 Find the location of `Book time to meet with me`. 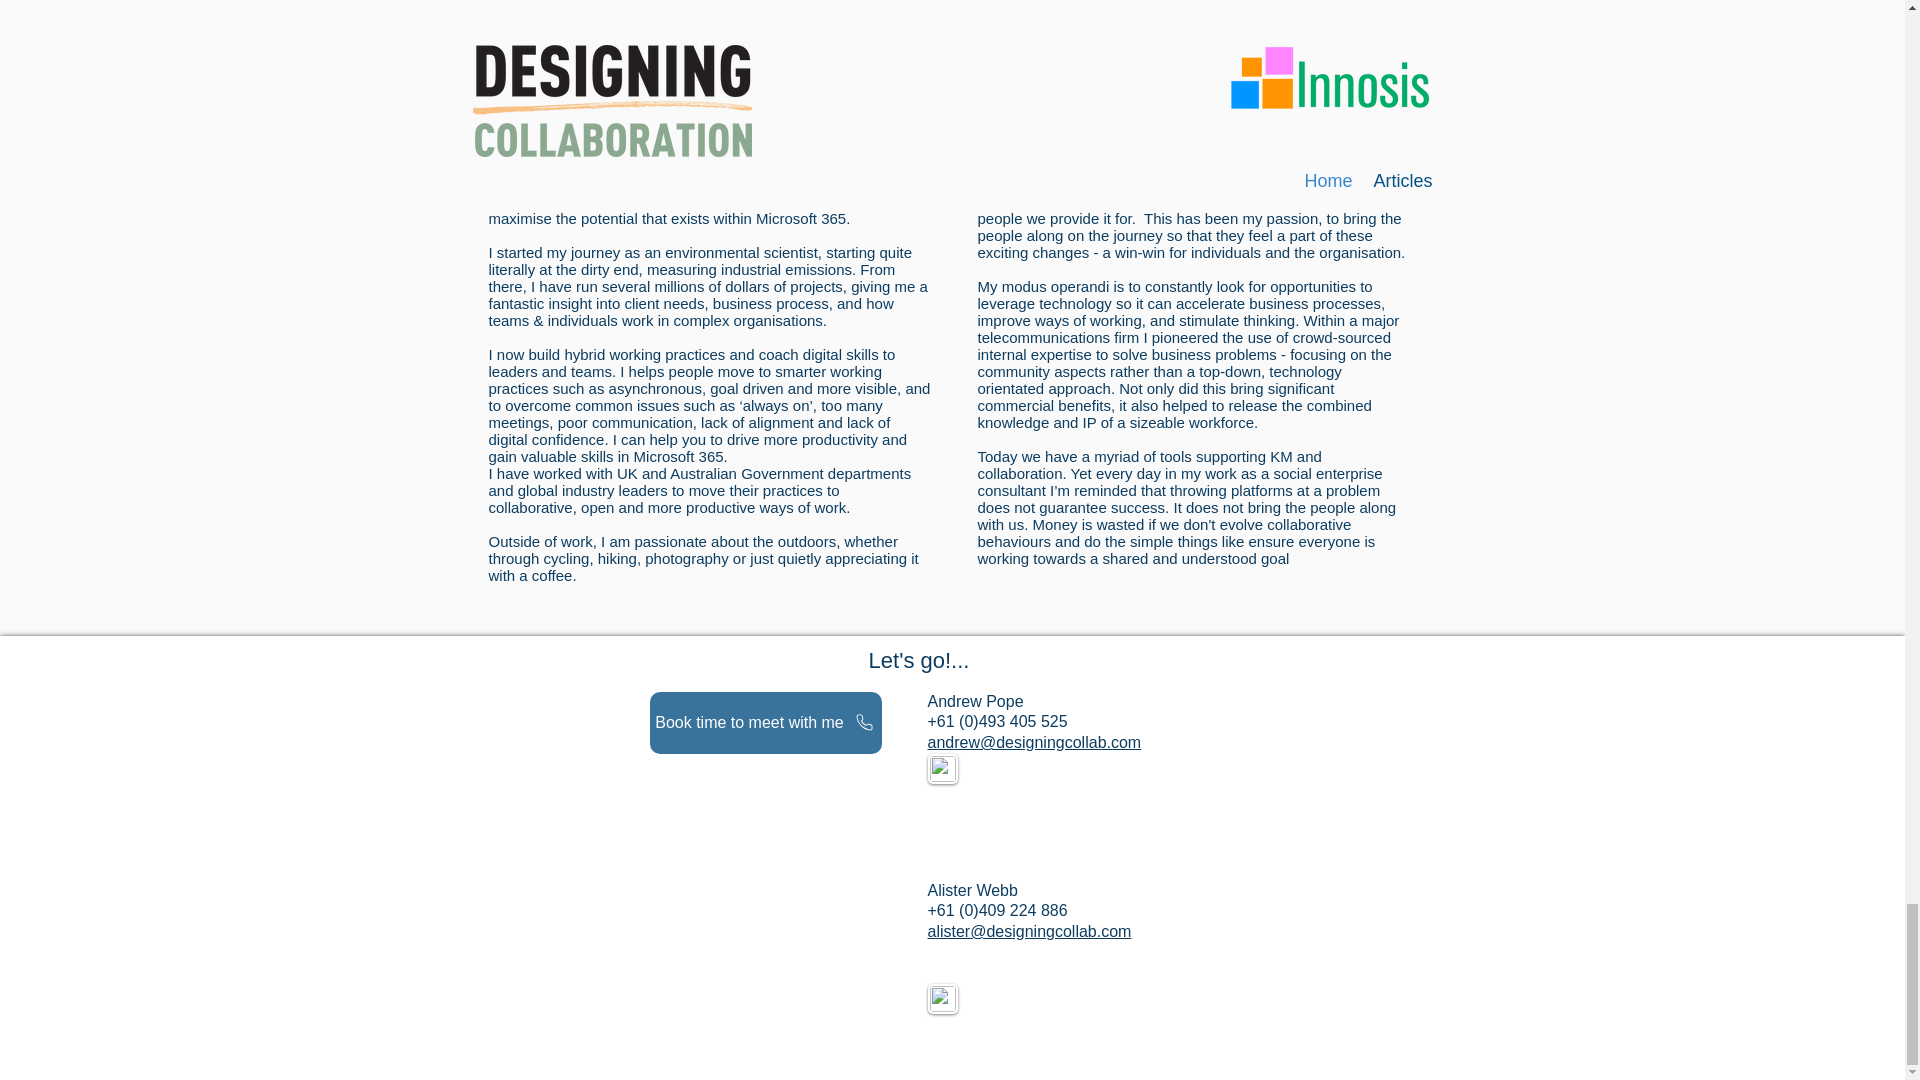

Book time to meet with me is located at coordinates (766, 722).